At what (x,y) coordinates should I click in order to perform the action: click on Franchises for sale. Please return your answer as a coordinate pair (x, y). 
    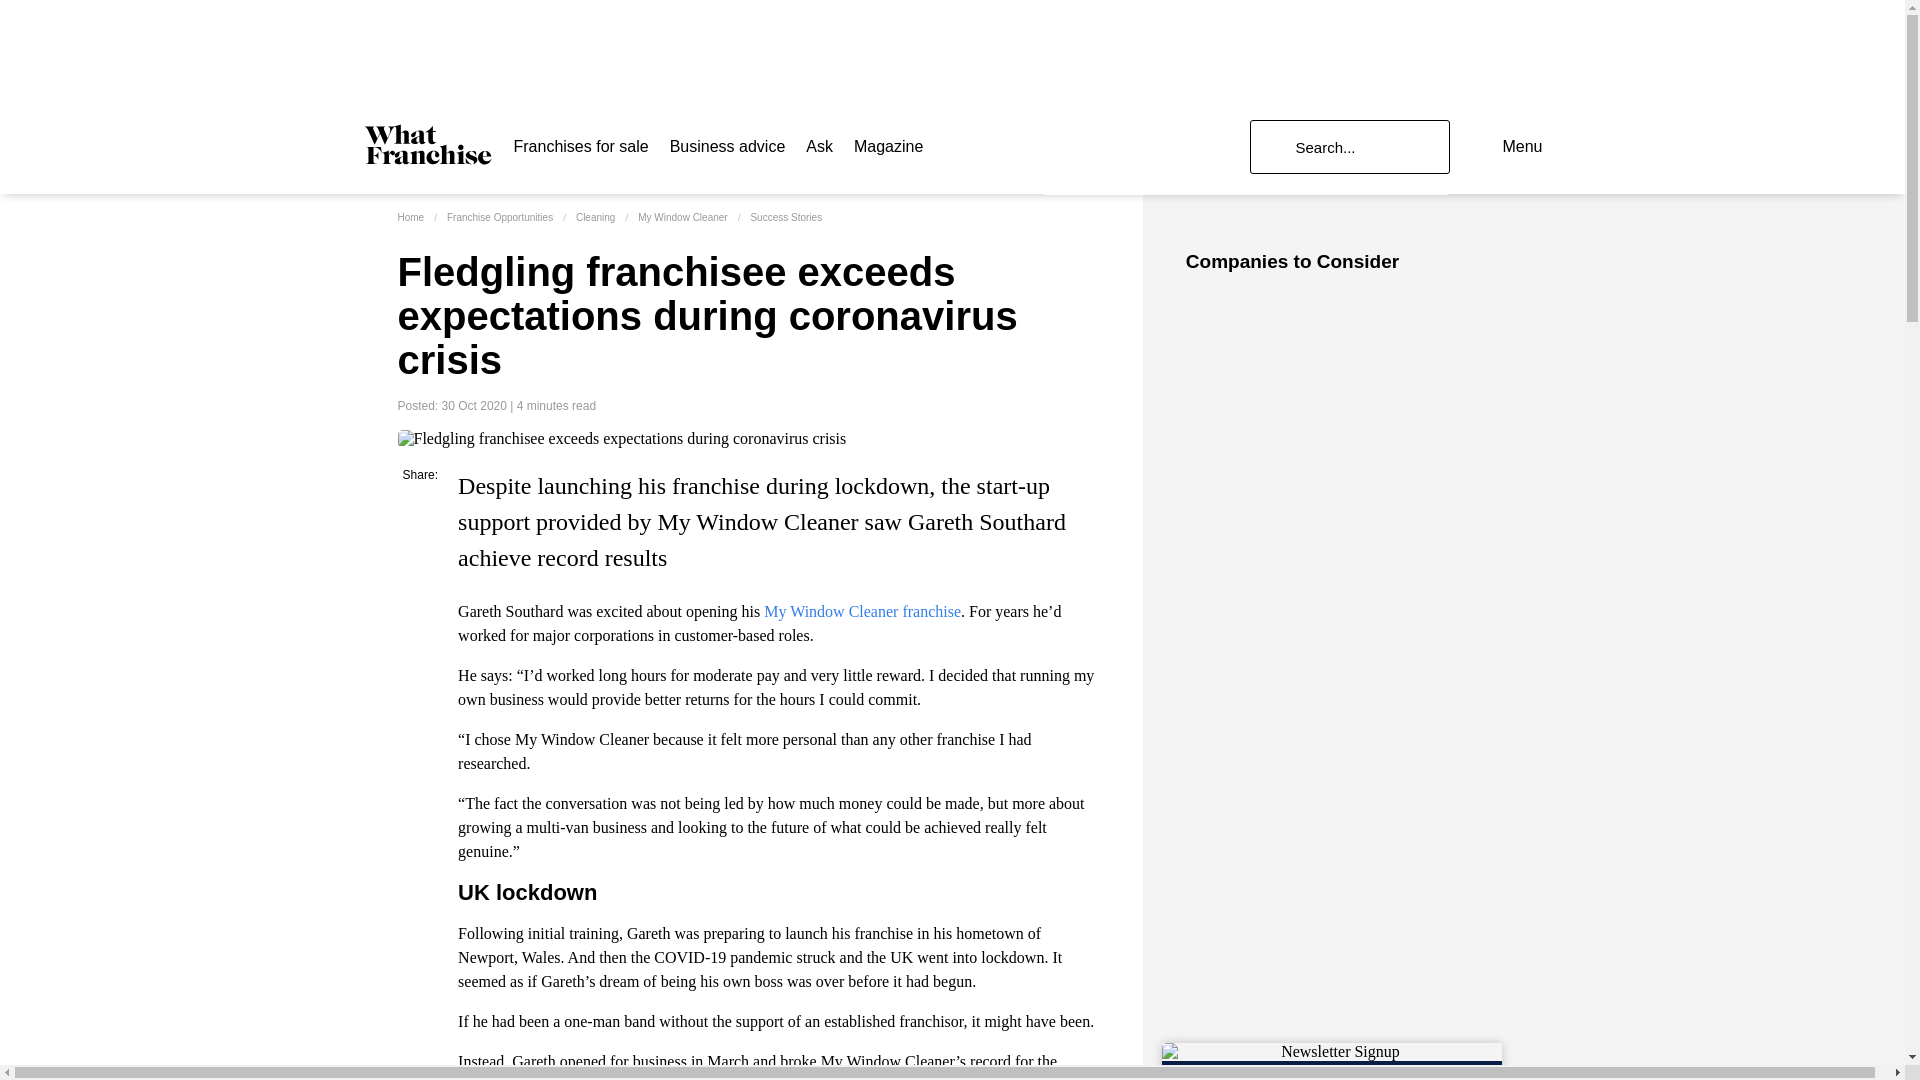
    Looking at the image, I should click on (581, 146).